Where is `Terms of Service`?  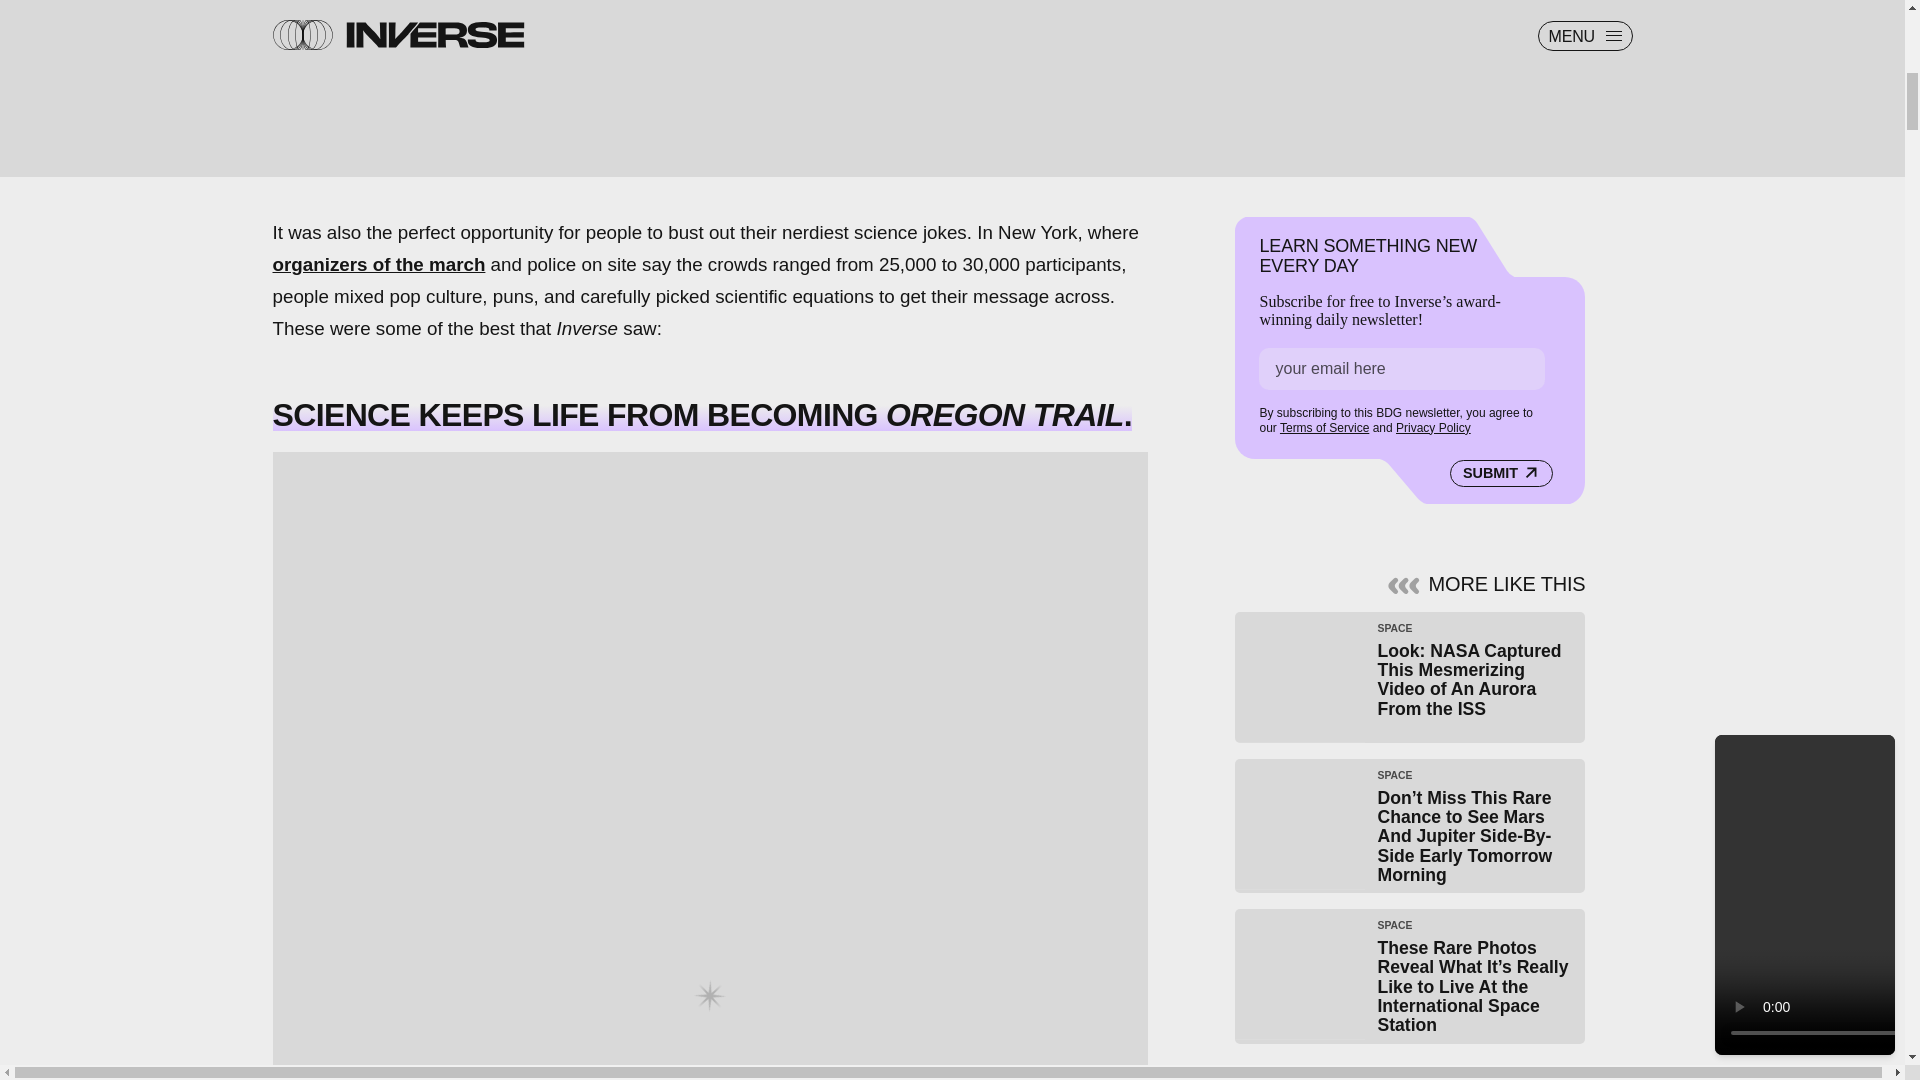
Terms of Service is located at coordinates (1324, 428).